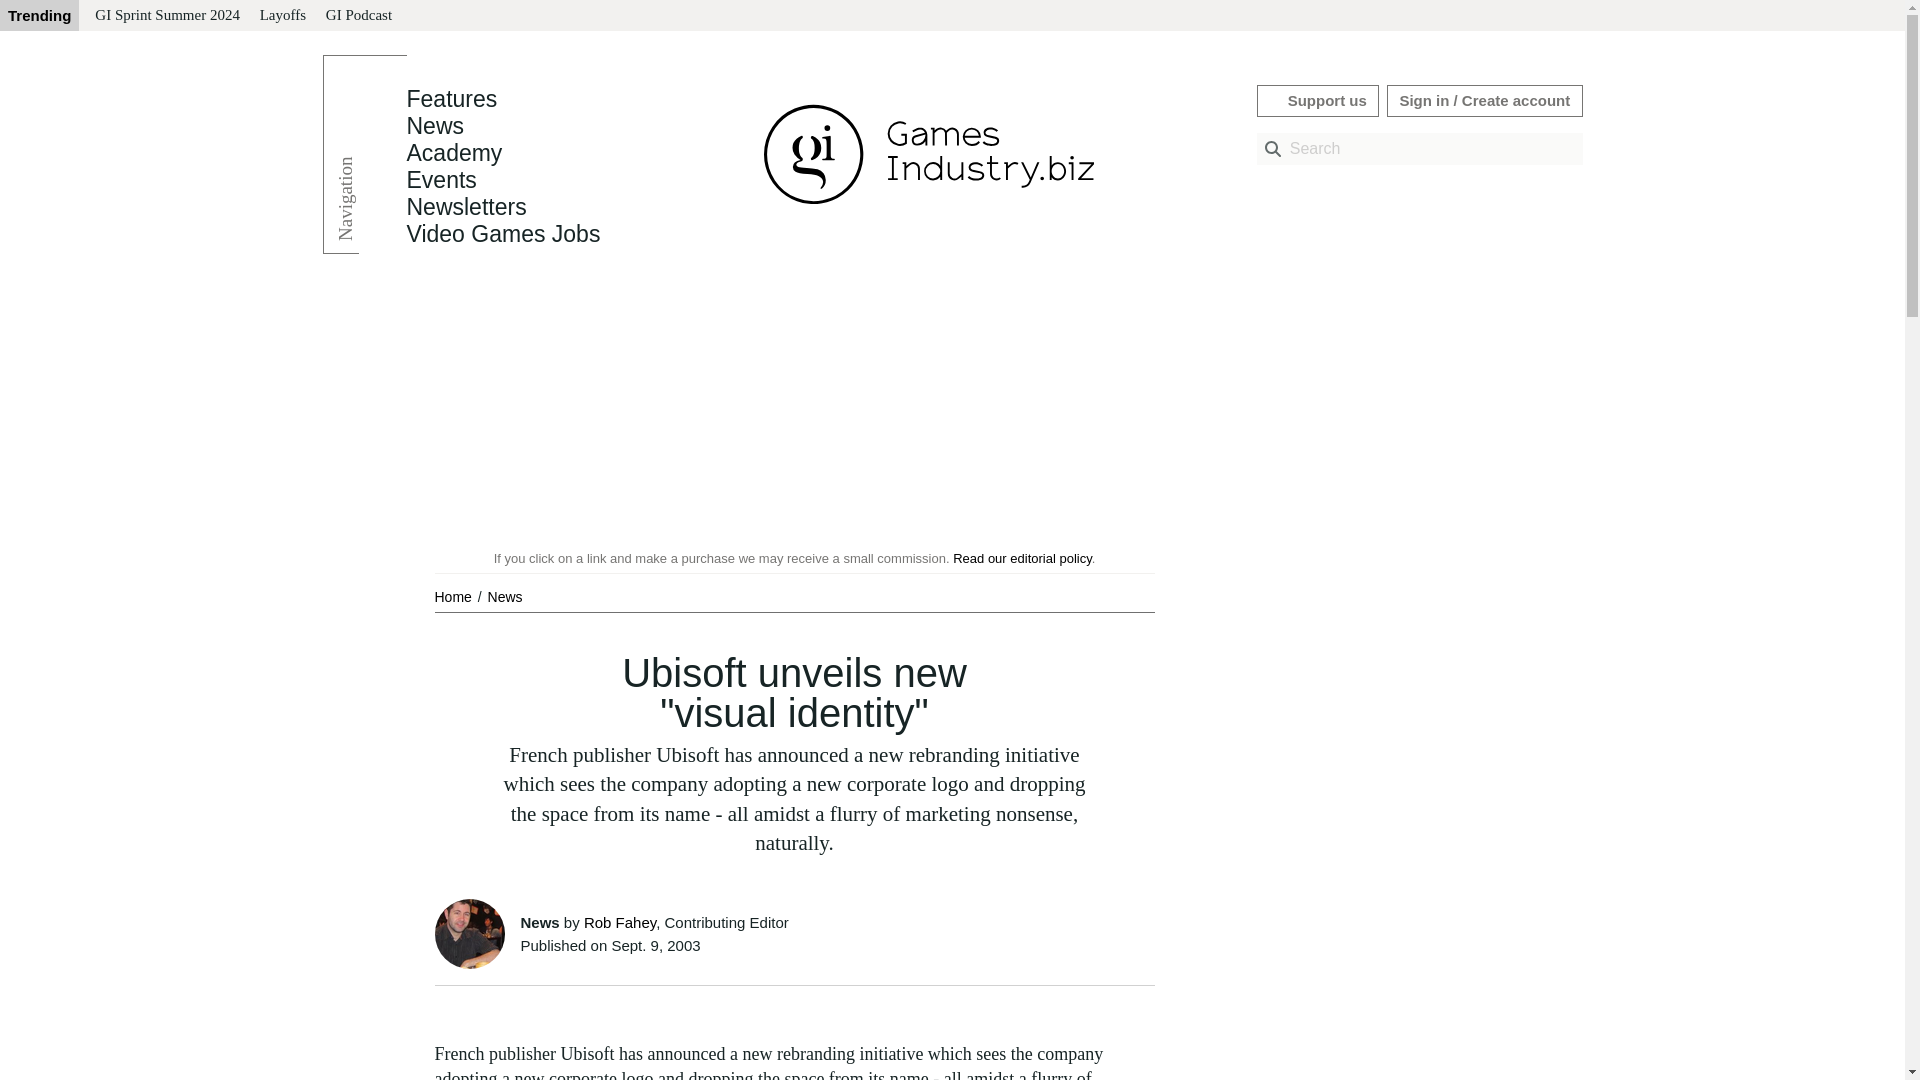  What do you see at coordinates (454, 596) in the screenshot?
I see `Home` at bounding box center [454, 596].